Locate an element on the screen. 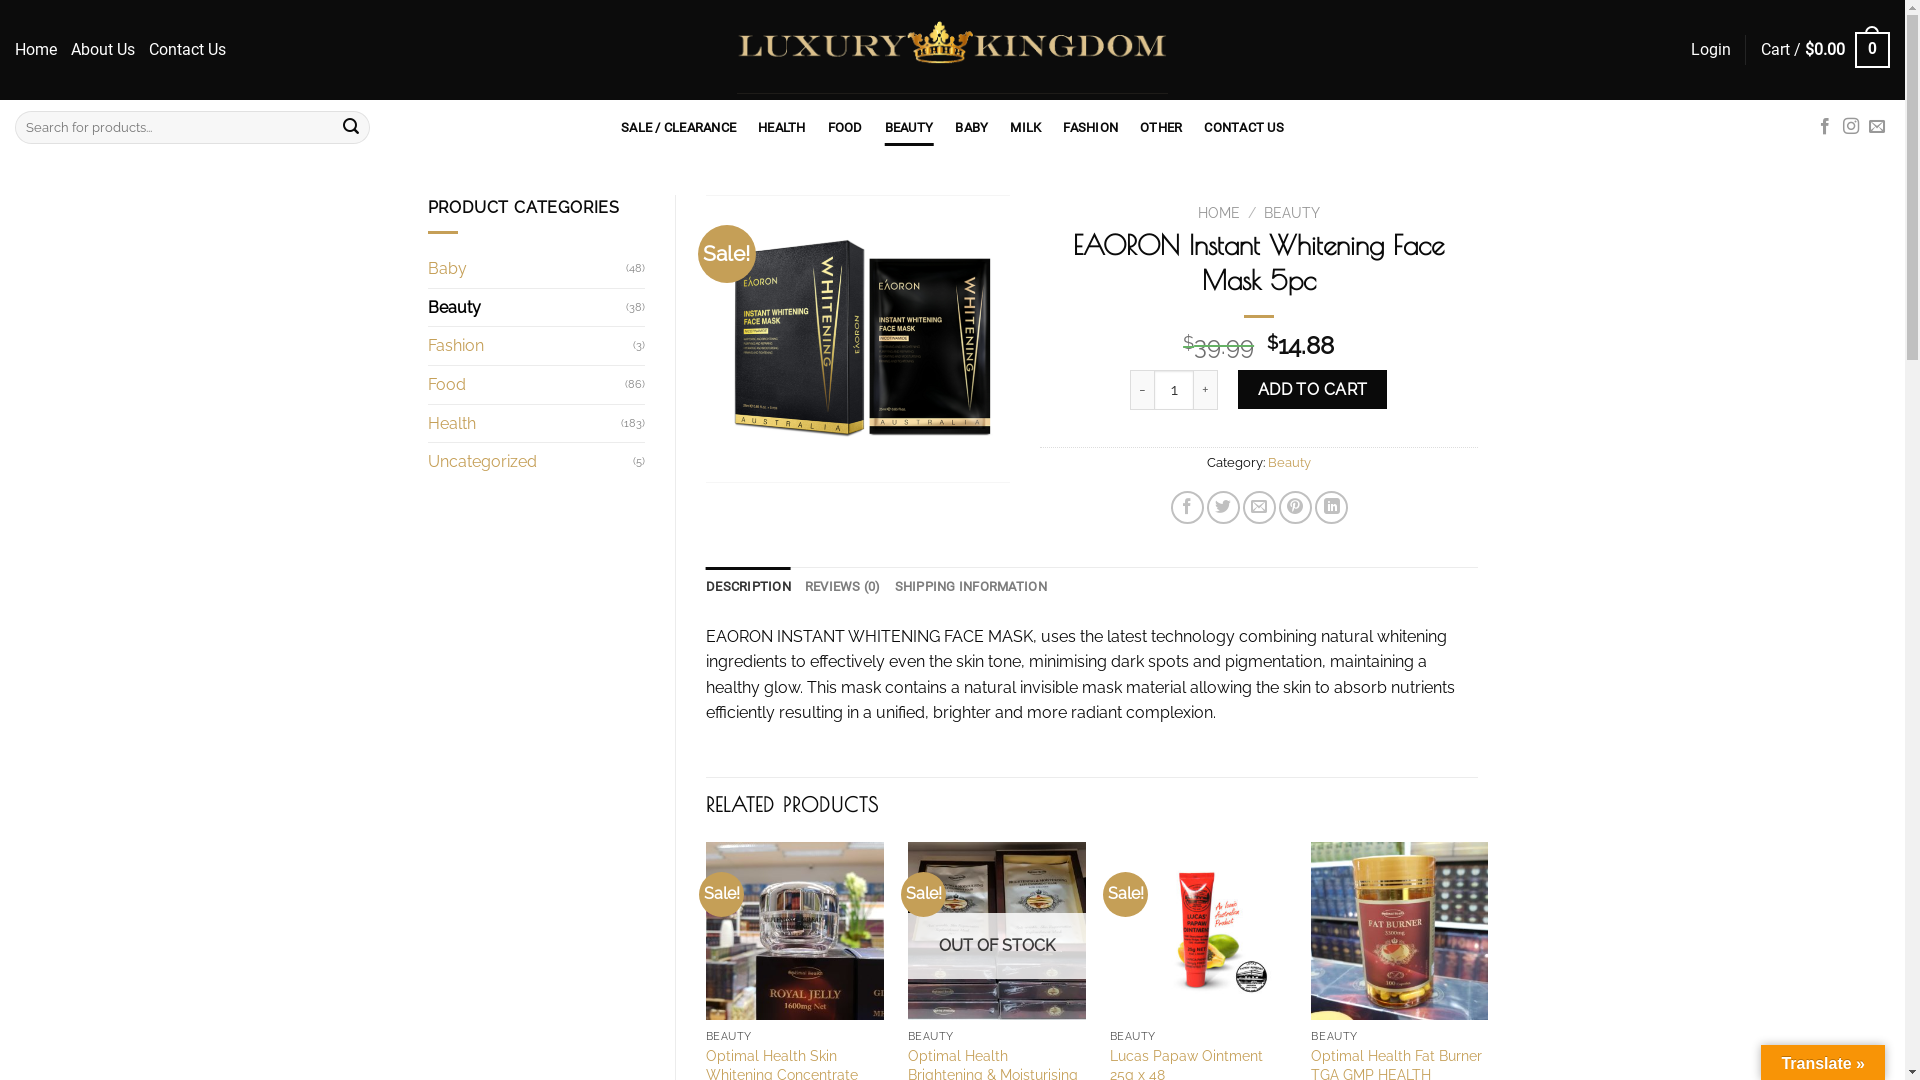 This screenshot has width=1920, height=1080. Home is located at coordinates (36, 50).